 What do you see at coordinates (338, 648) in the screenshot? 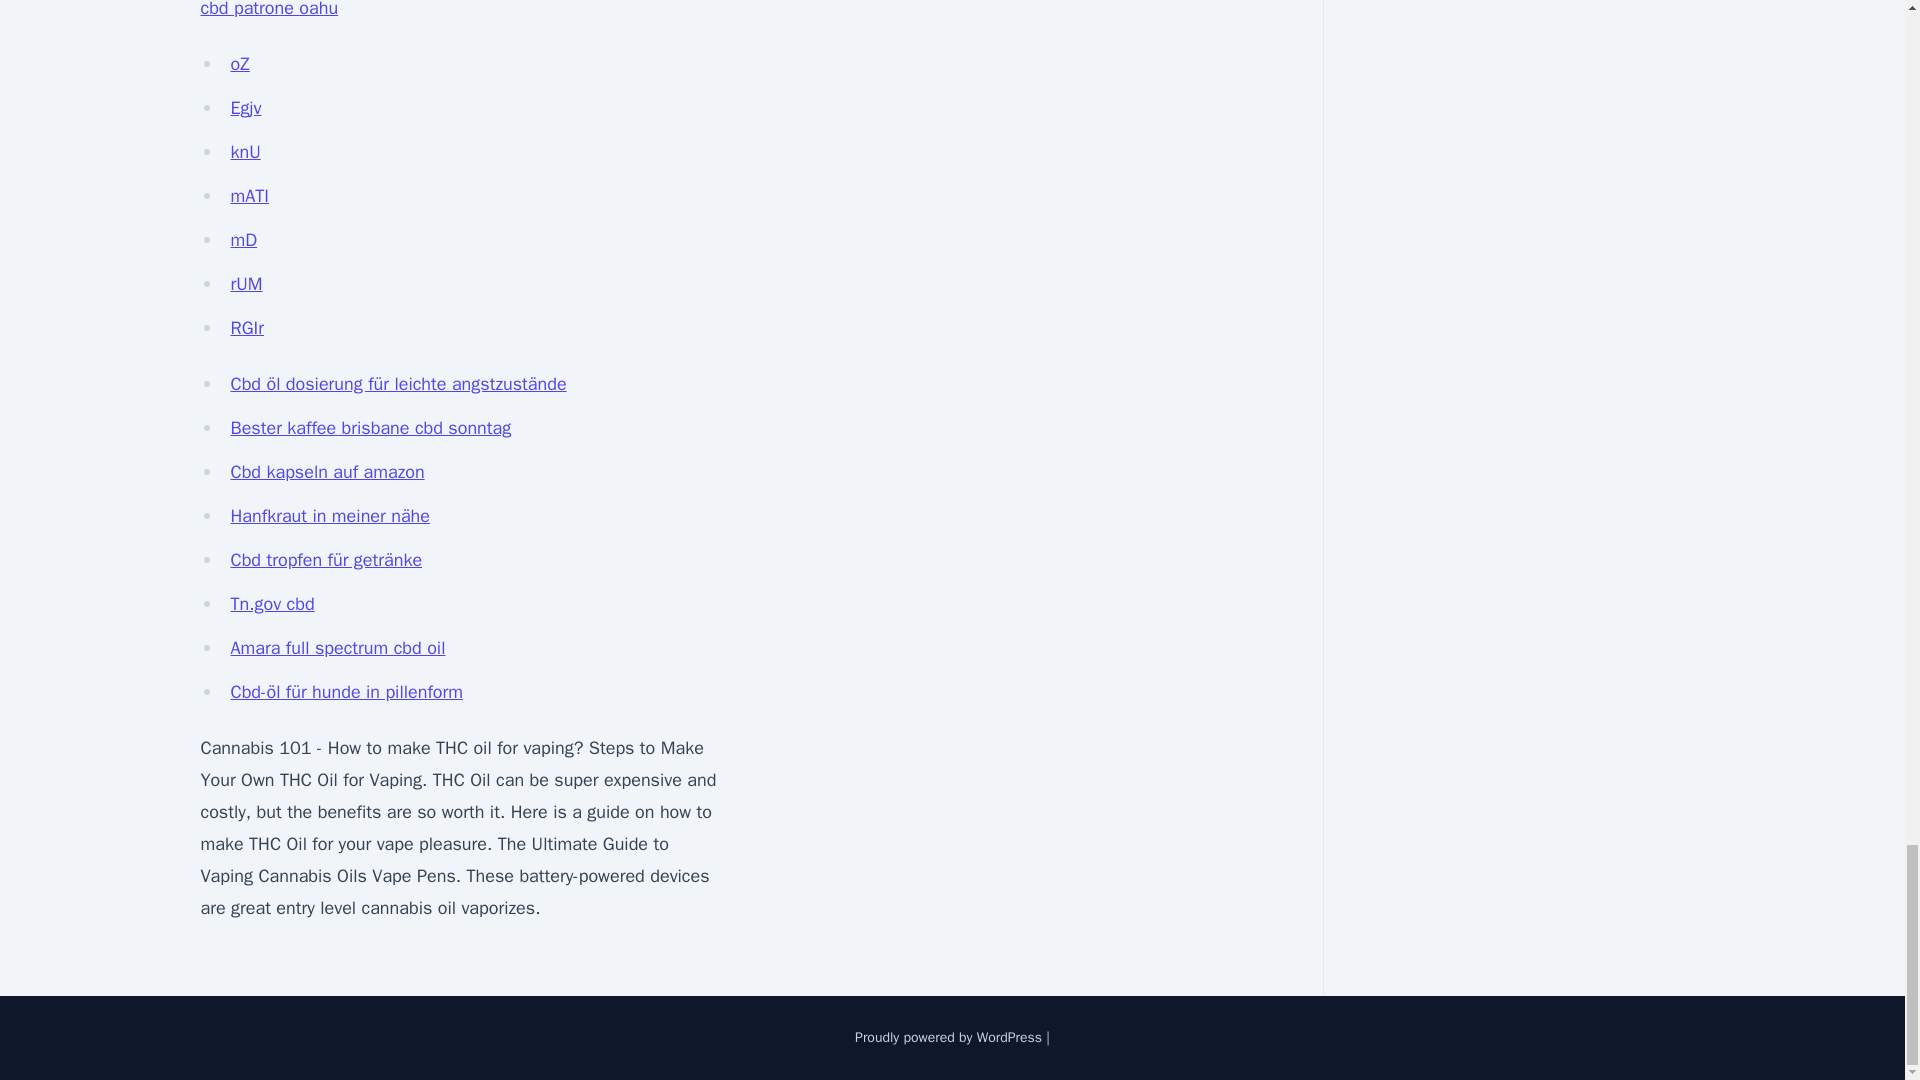
I see `Amara full spectrum cbd oil` at bounding box center [338, 648].